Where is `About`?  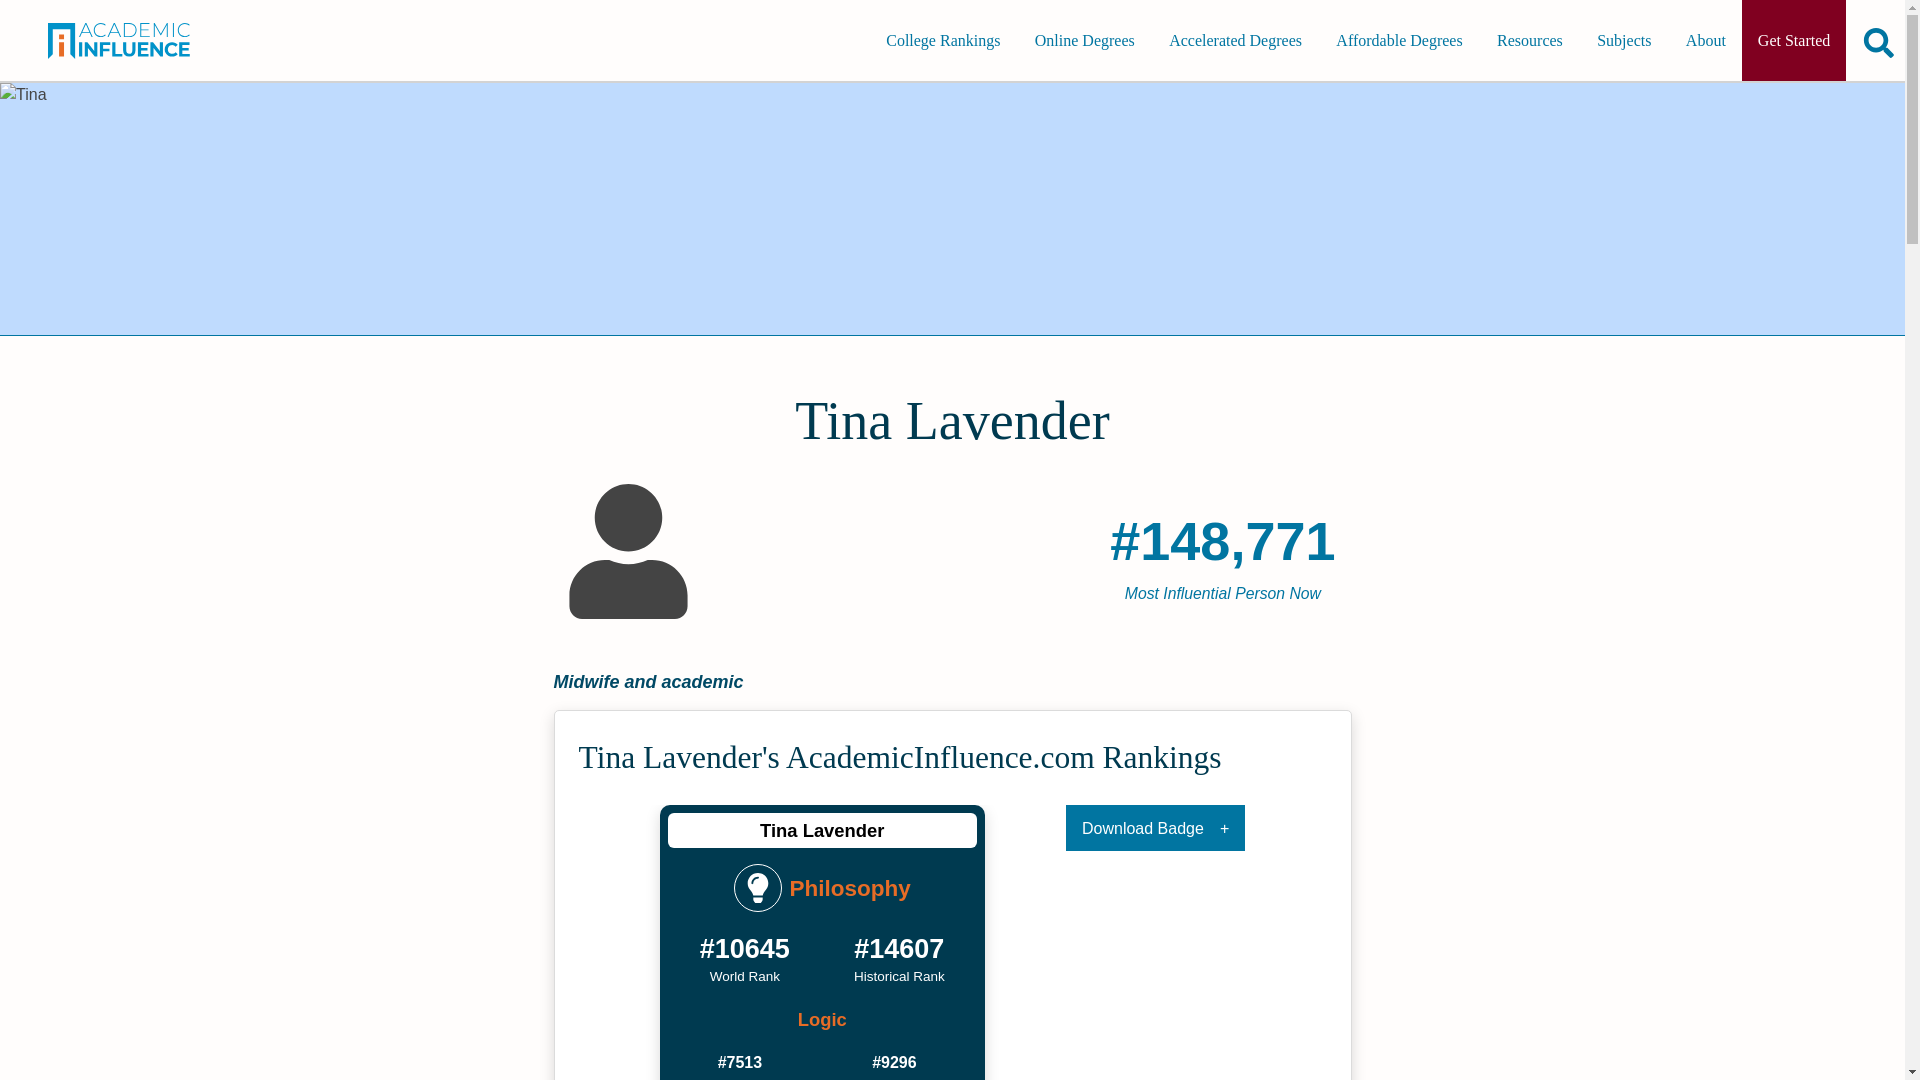
About is located at coordinates (1706, 40).